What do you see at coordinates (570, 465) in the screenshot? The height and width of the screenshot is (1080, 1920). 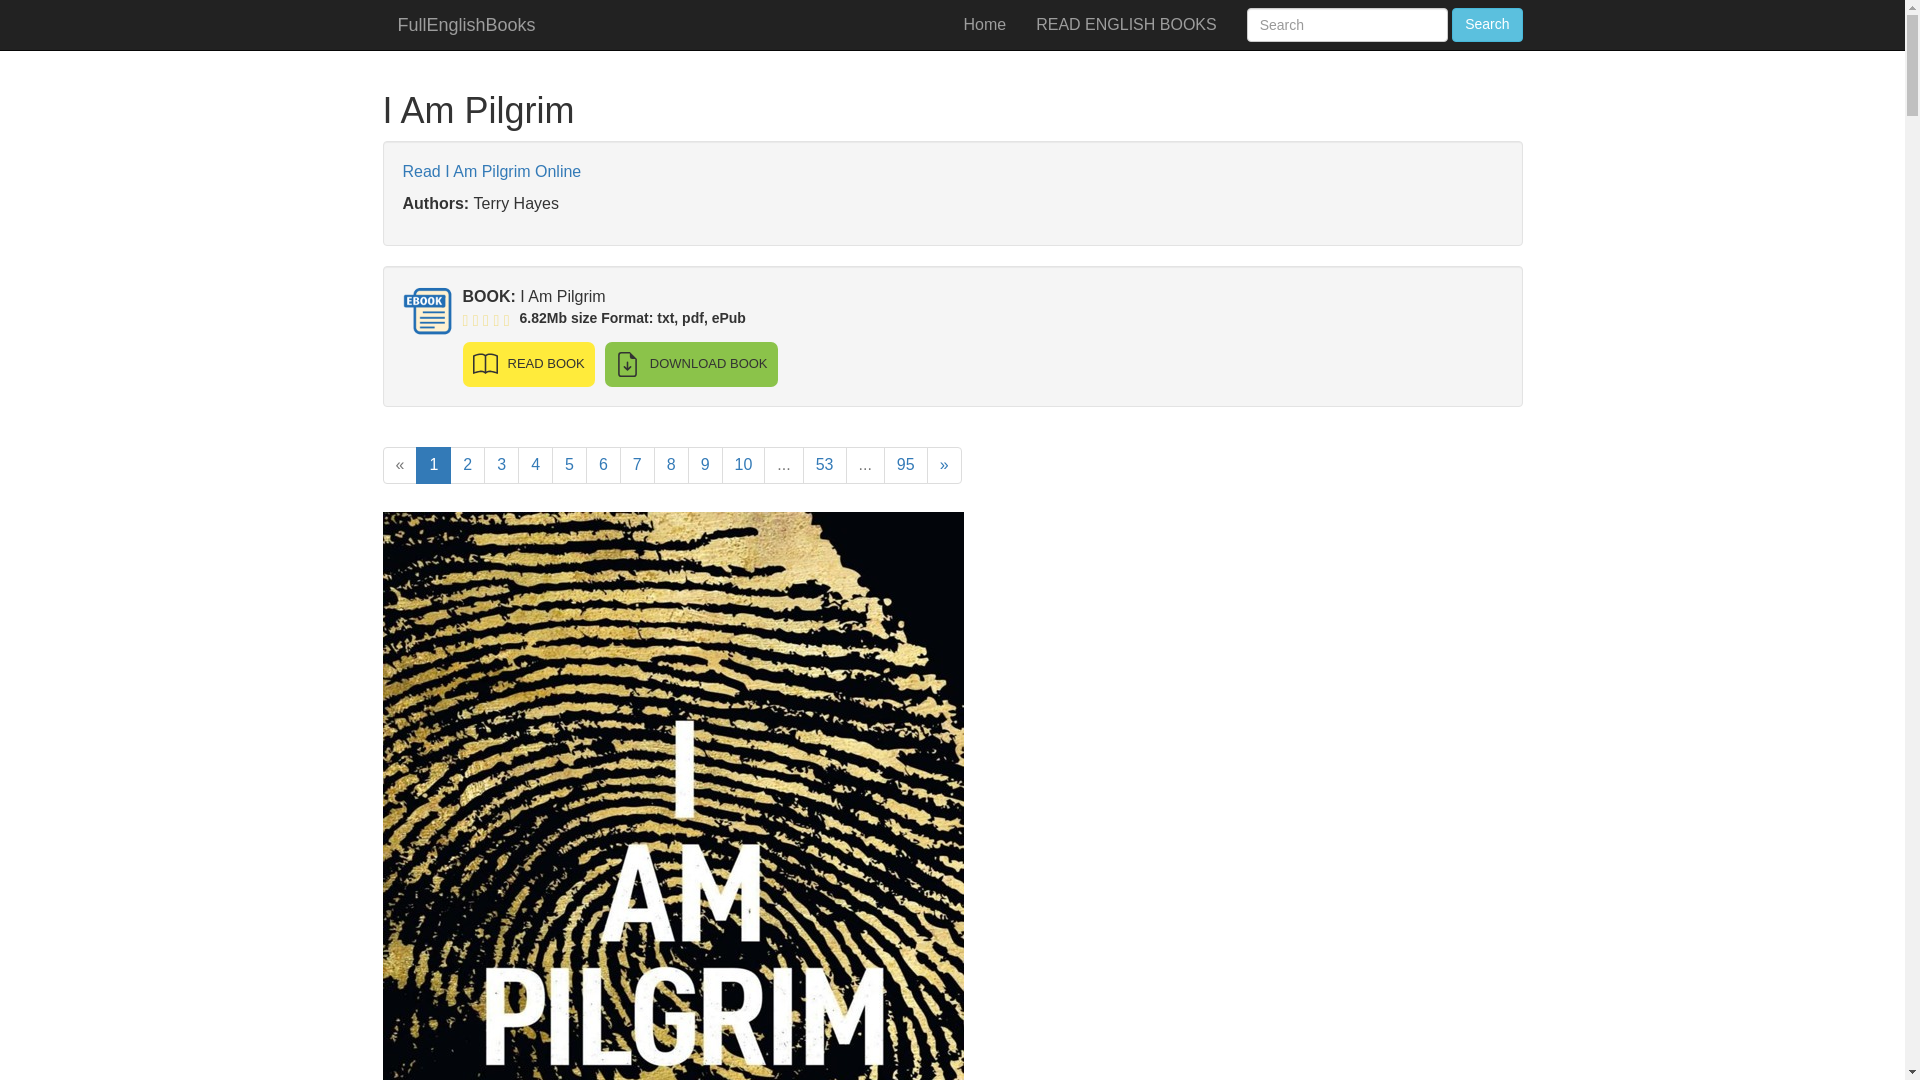 I see `5` at bounding box center [570, 465].